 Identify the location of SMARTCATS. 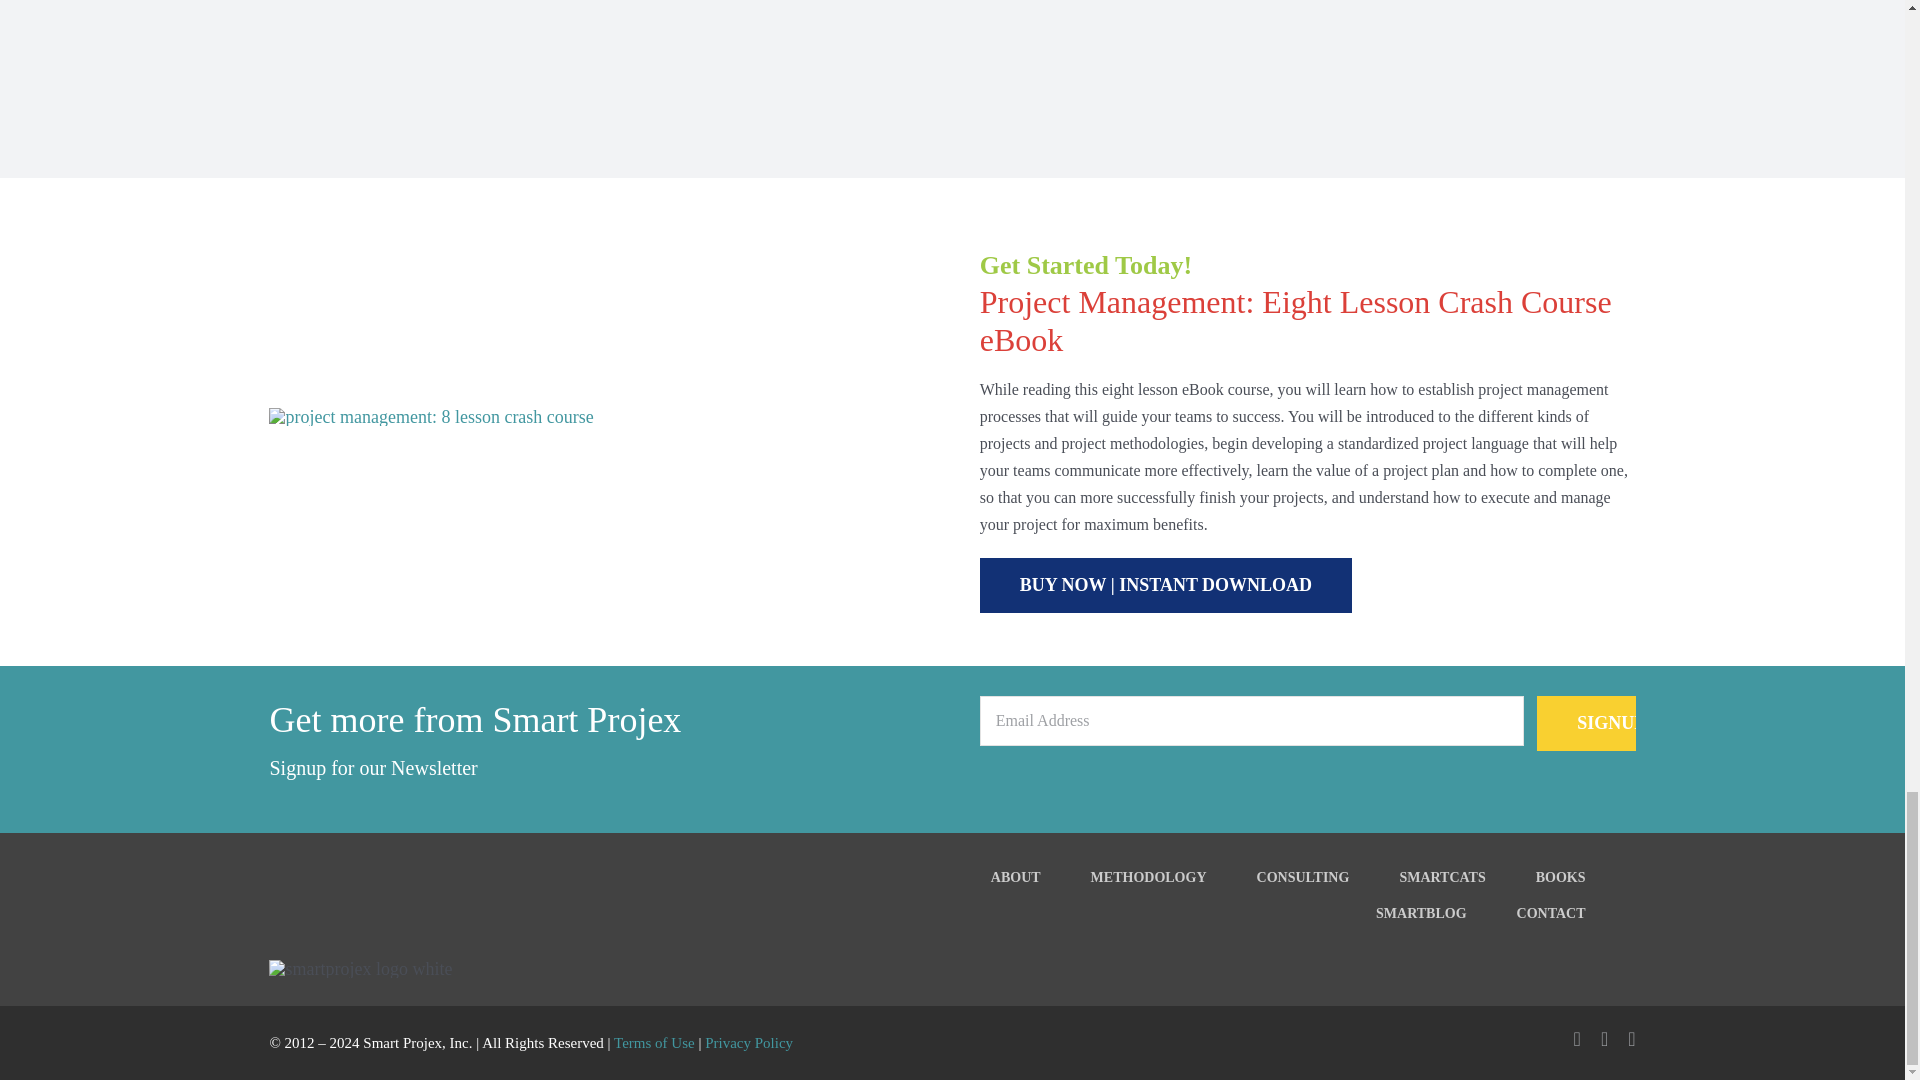
(1466, 878).